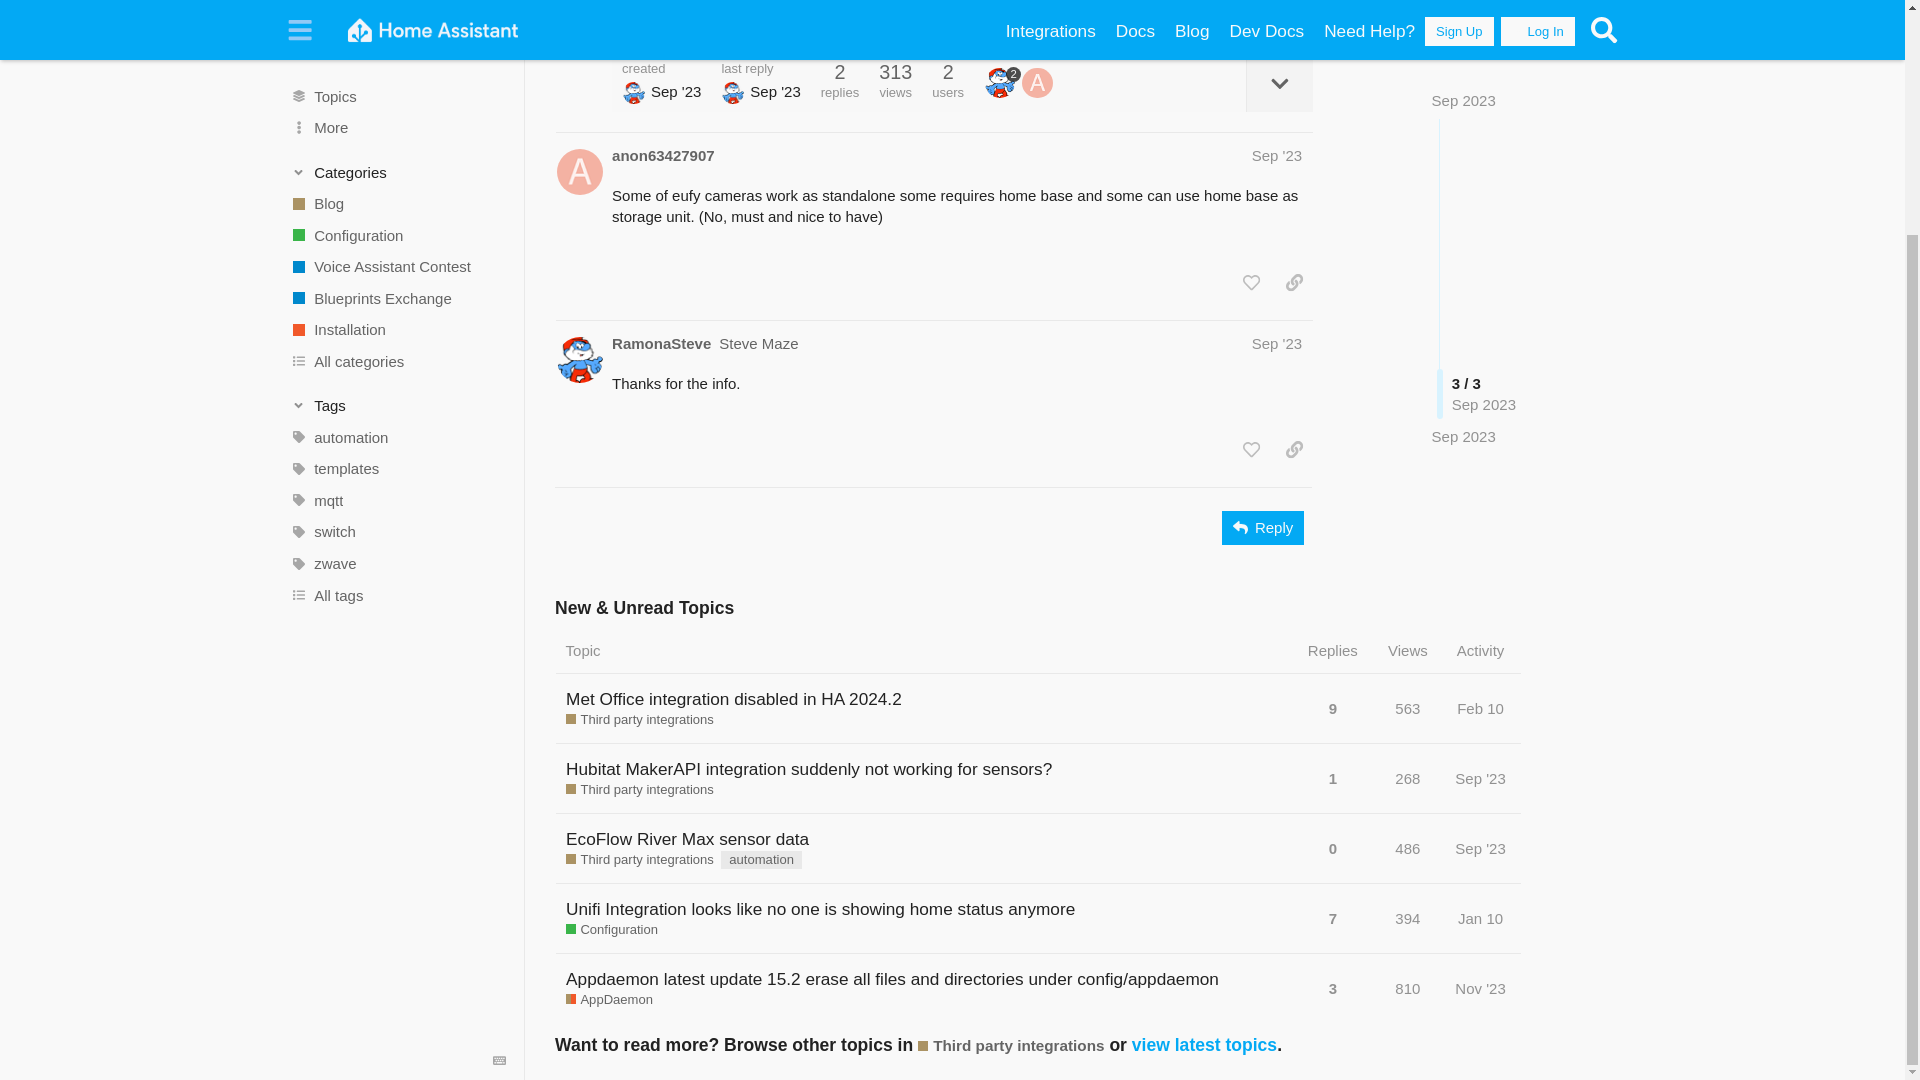 The width and height of the screenshot is (1920, 1080). Describe the element at coordinates (397, 214) in the screenshot. I see `mqtt` at that location.